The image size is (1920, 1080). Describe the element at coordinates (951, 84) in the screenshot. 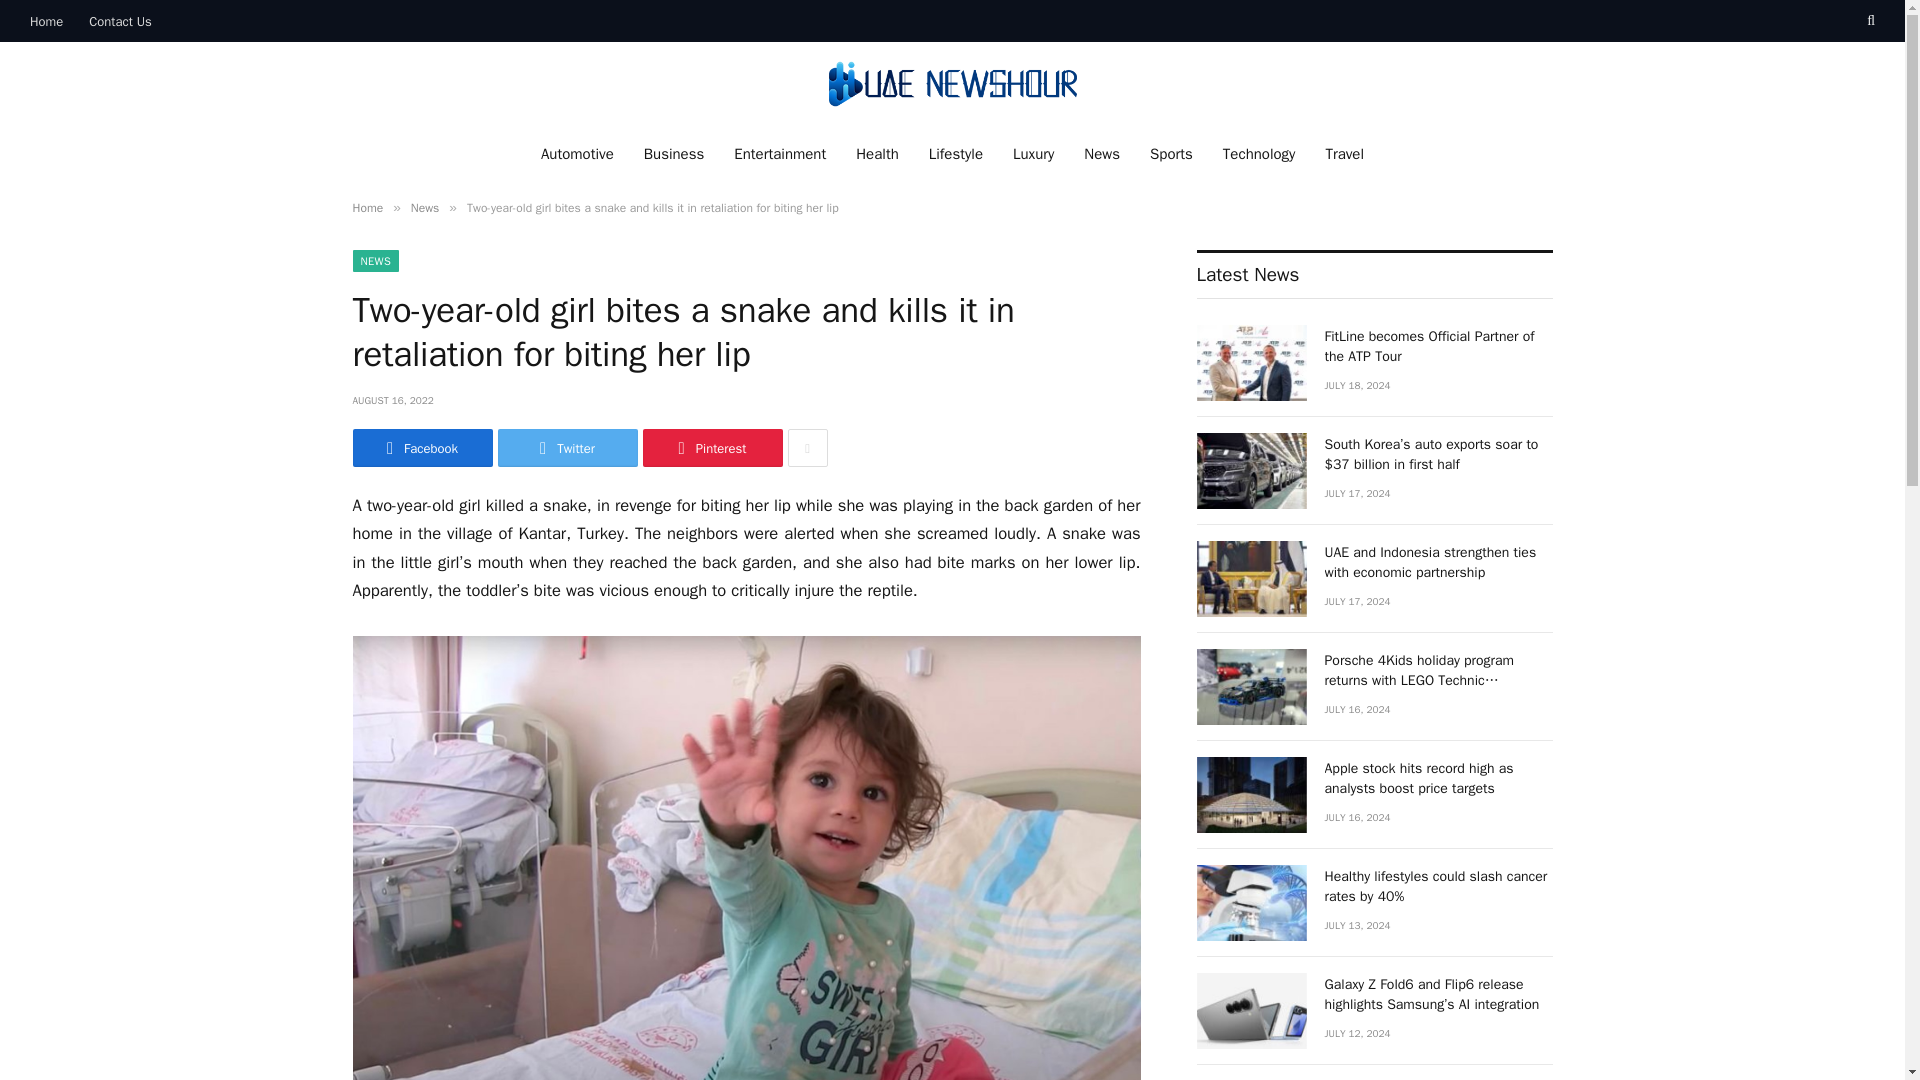

I see `UAE Newshour` at that location.